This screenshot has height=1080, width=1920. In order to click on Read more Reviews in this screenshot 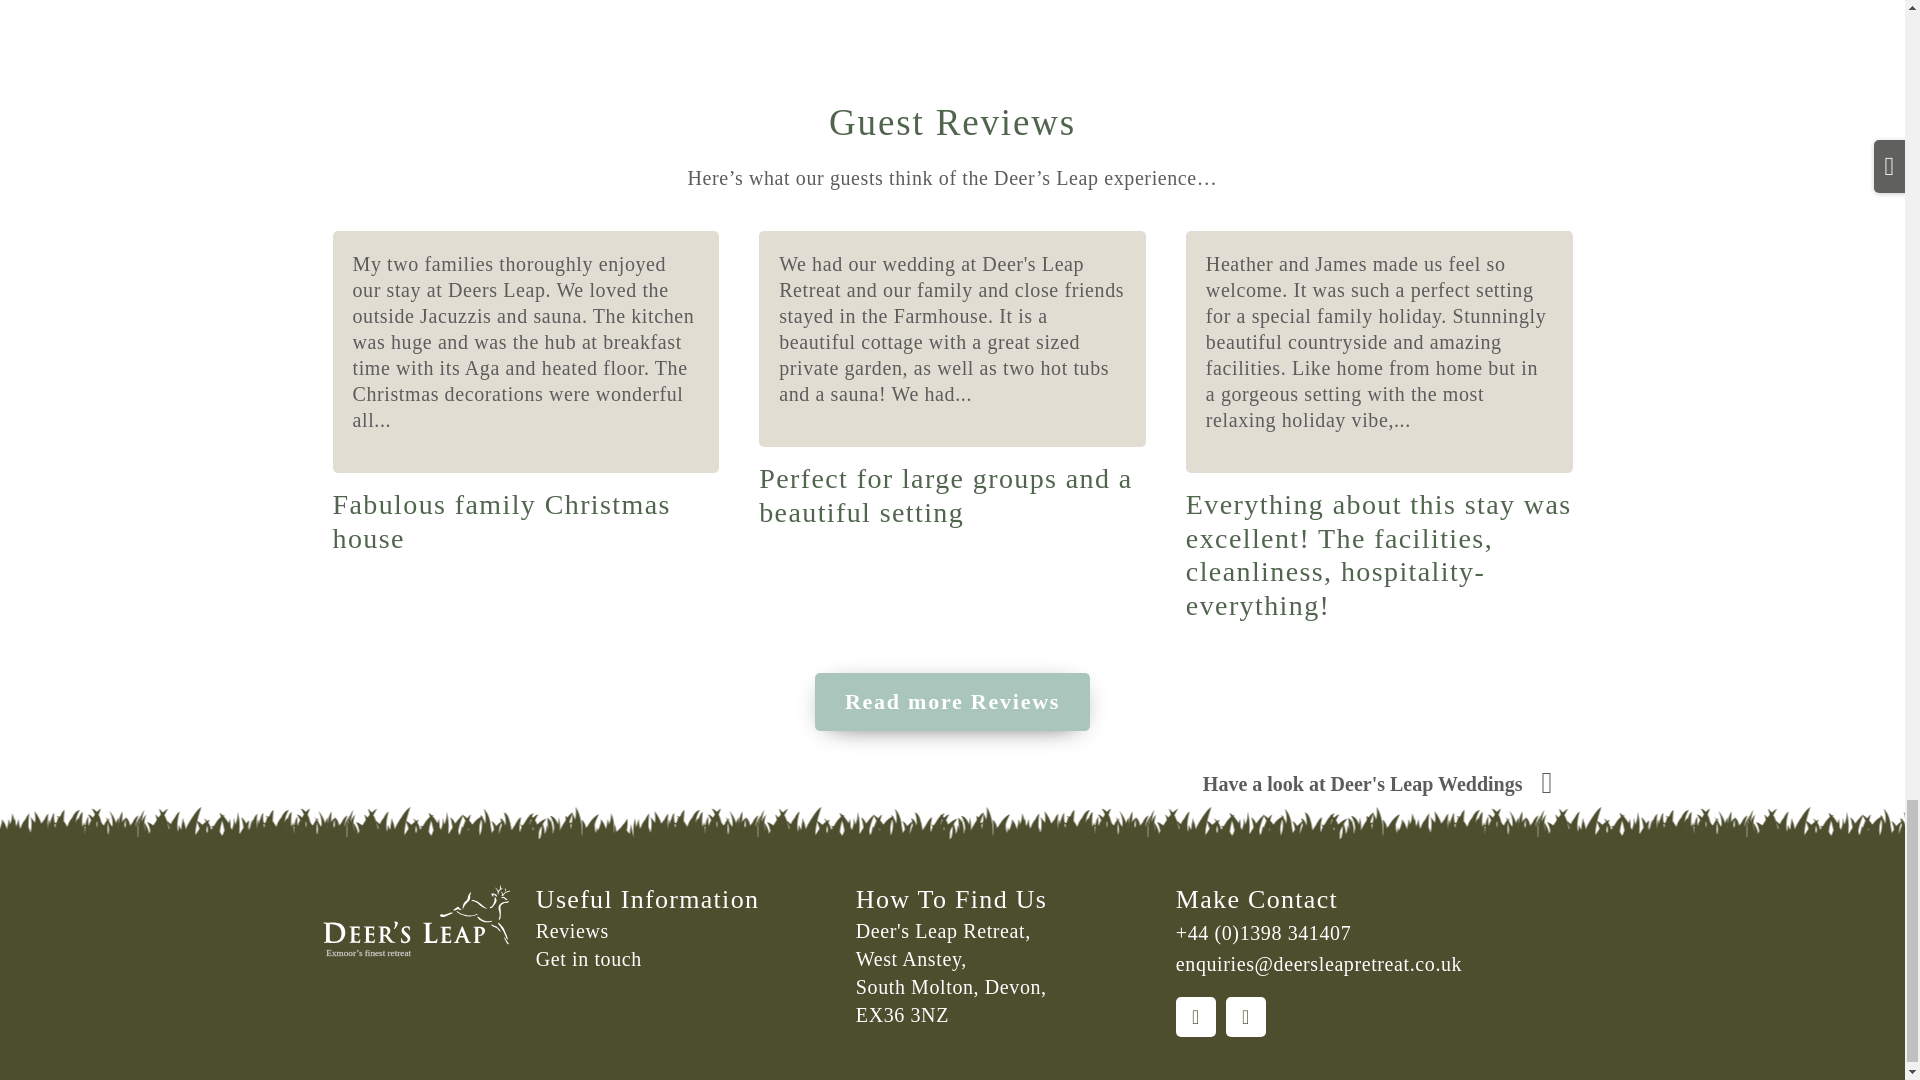, I will do `click(952, 702)`.